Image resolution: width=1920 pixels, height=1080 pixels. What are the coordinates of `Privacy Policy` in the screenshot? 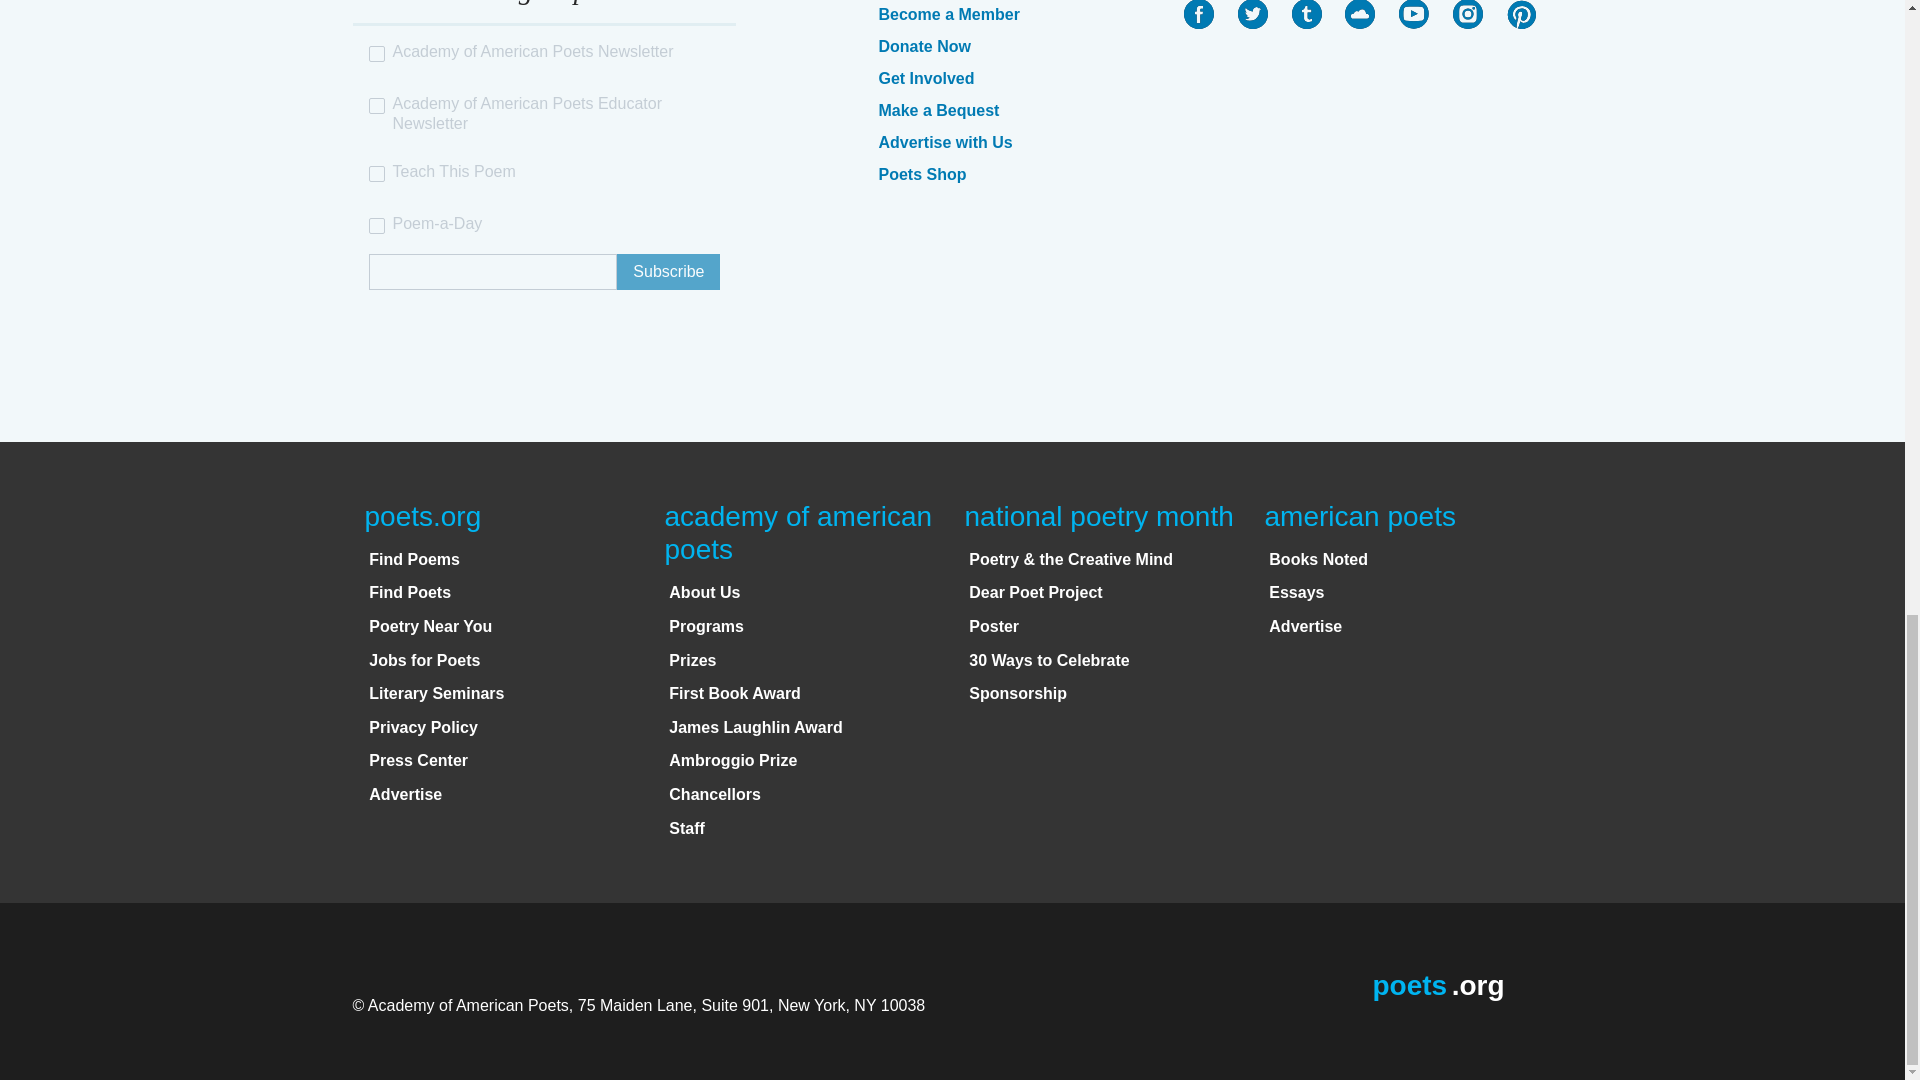 It's located at (423, 727).